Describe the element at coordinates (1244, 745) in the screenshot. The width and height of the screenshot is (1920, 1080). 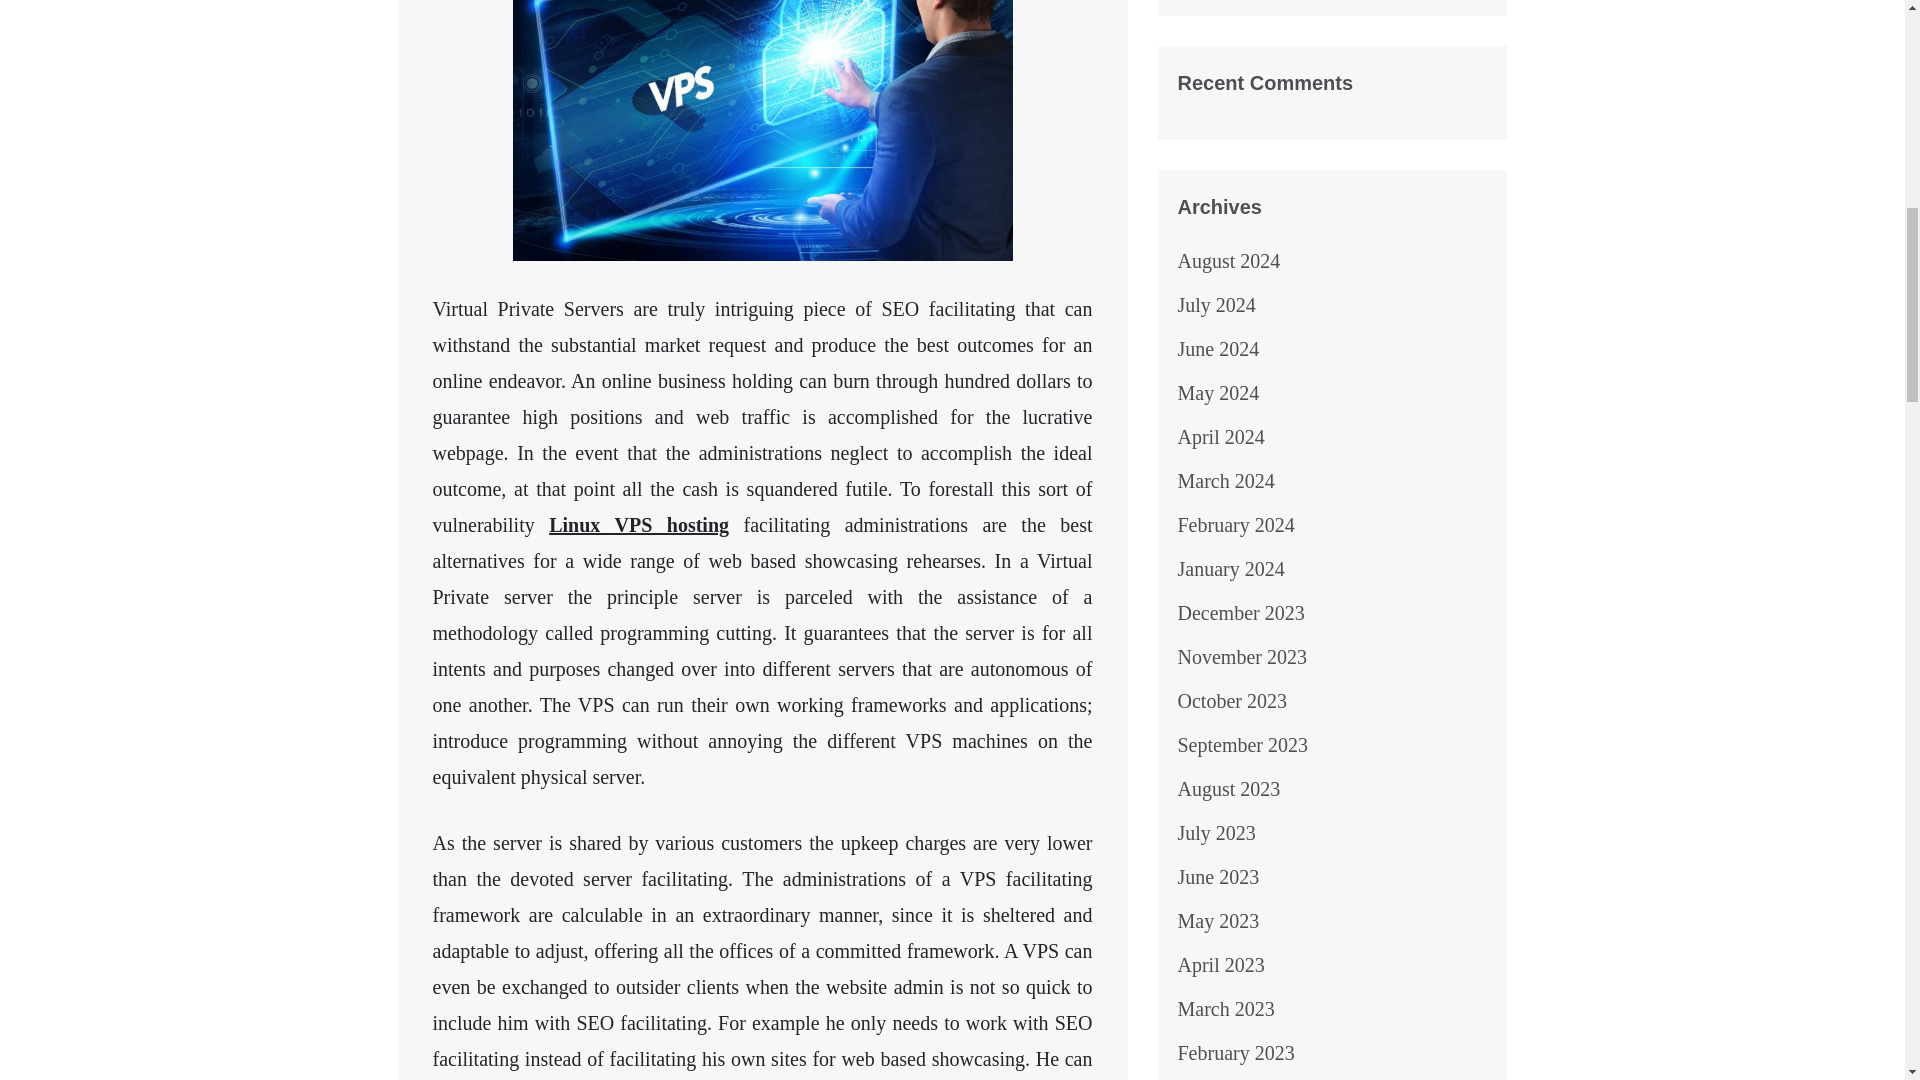
I see `September 2023` at that location.